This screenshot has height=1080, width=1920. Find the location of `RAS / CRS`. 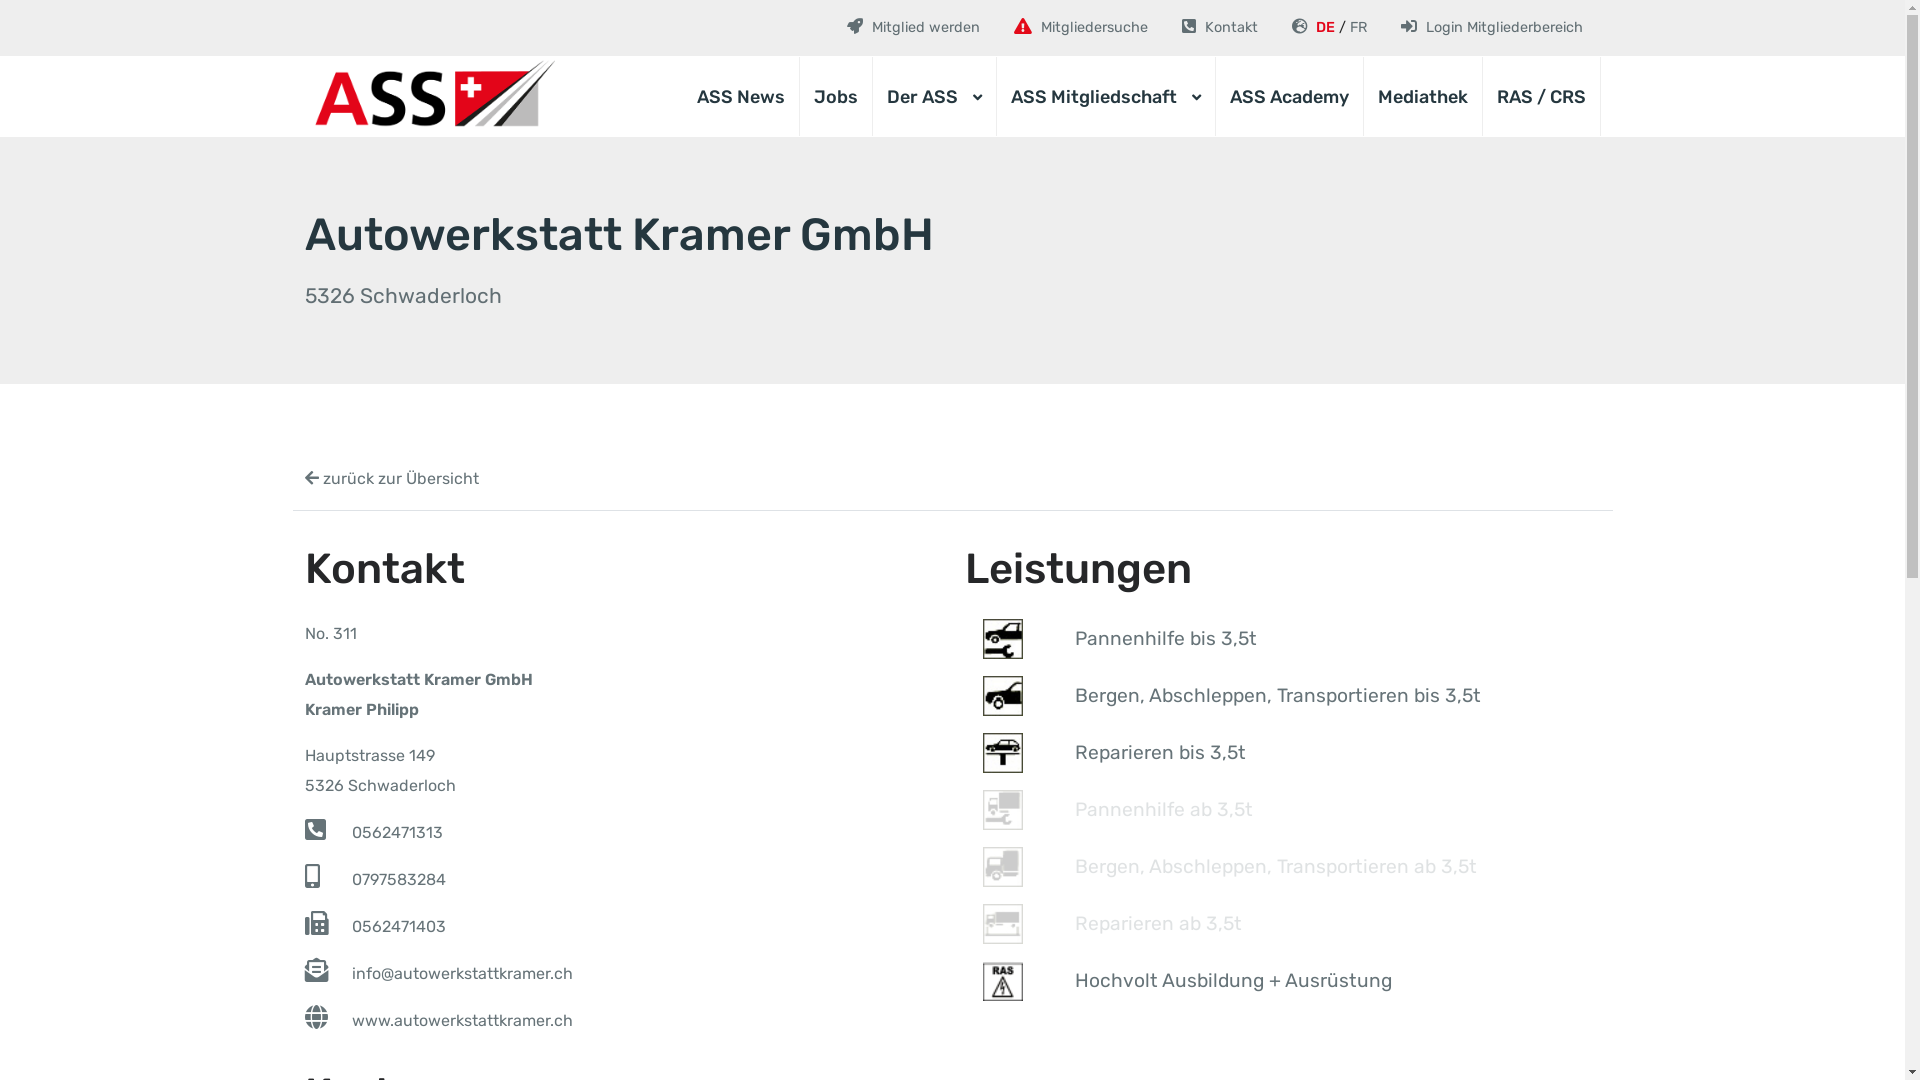

RAS / CRS is located at coordinates (1540, 97).